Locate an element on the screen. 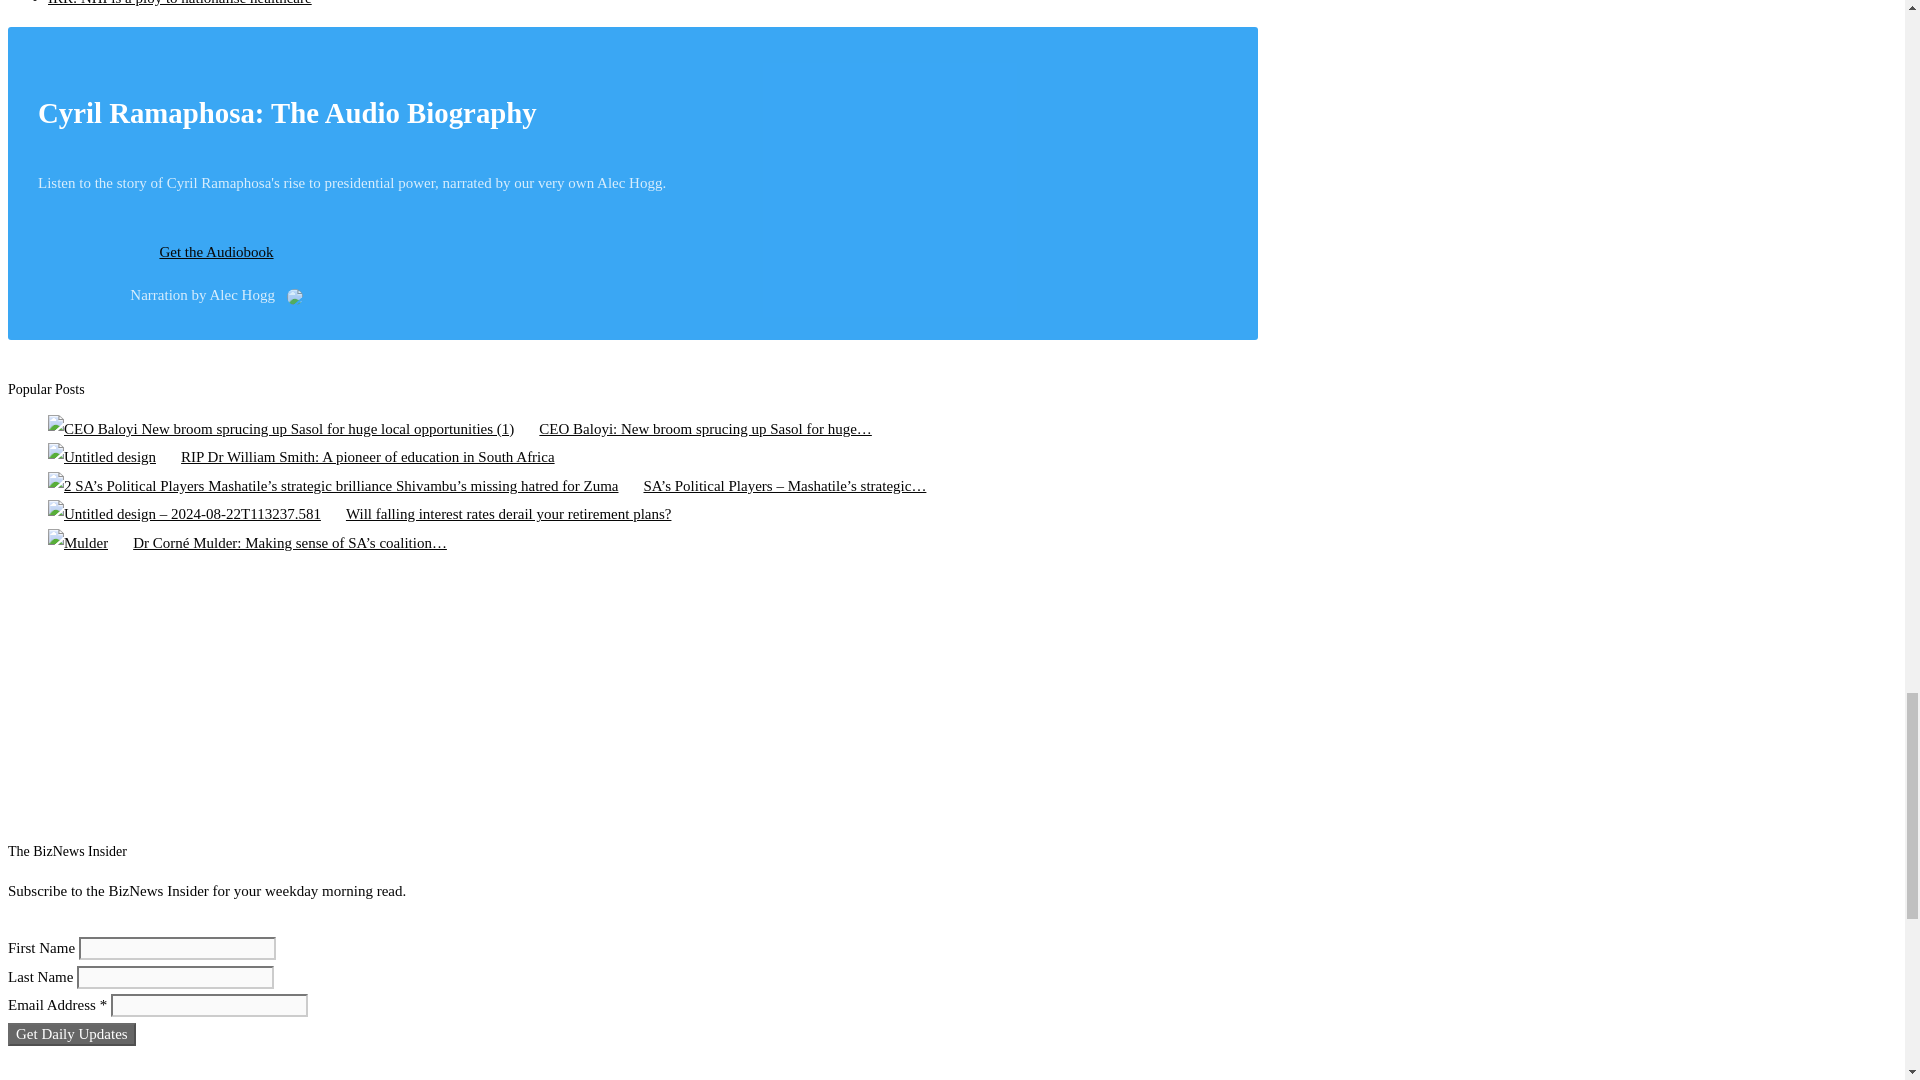  RIP Dr William Smith: A pioneer of education in South Africa is located at coordinates (102, 456).